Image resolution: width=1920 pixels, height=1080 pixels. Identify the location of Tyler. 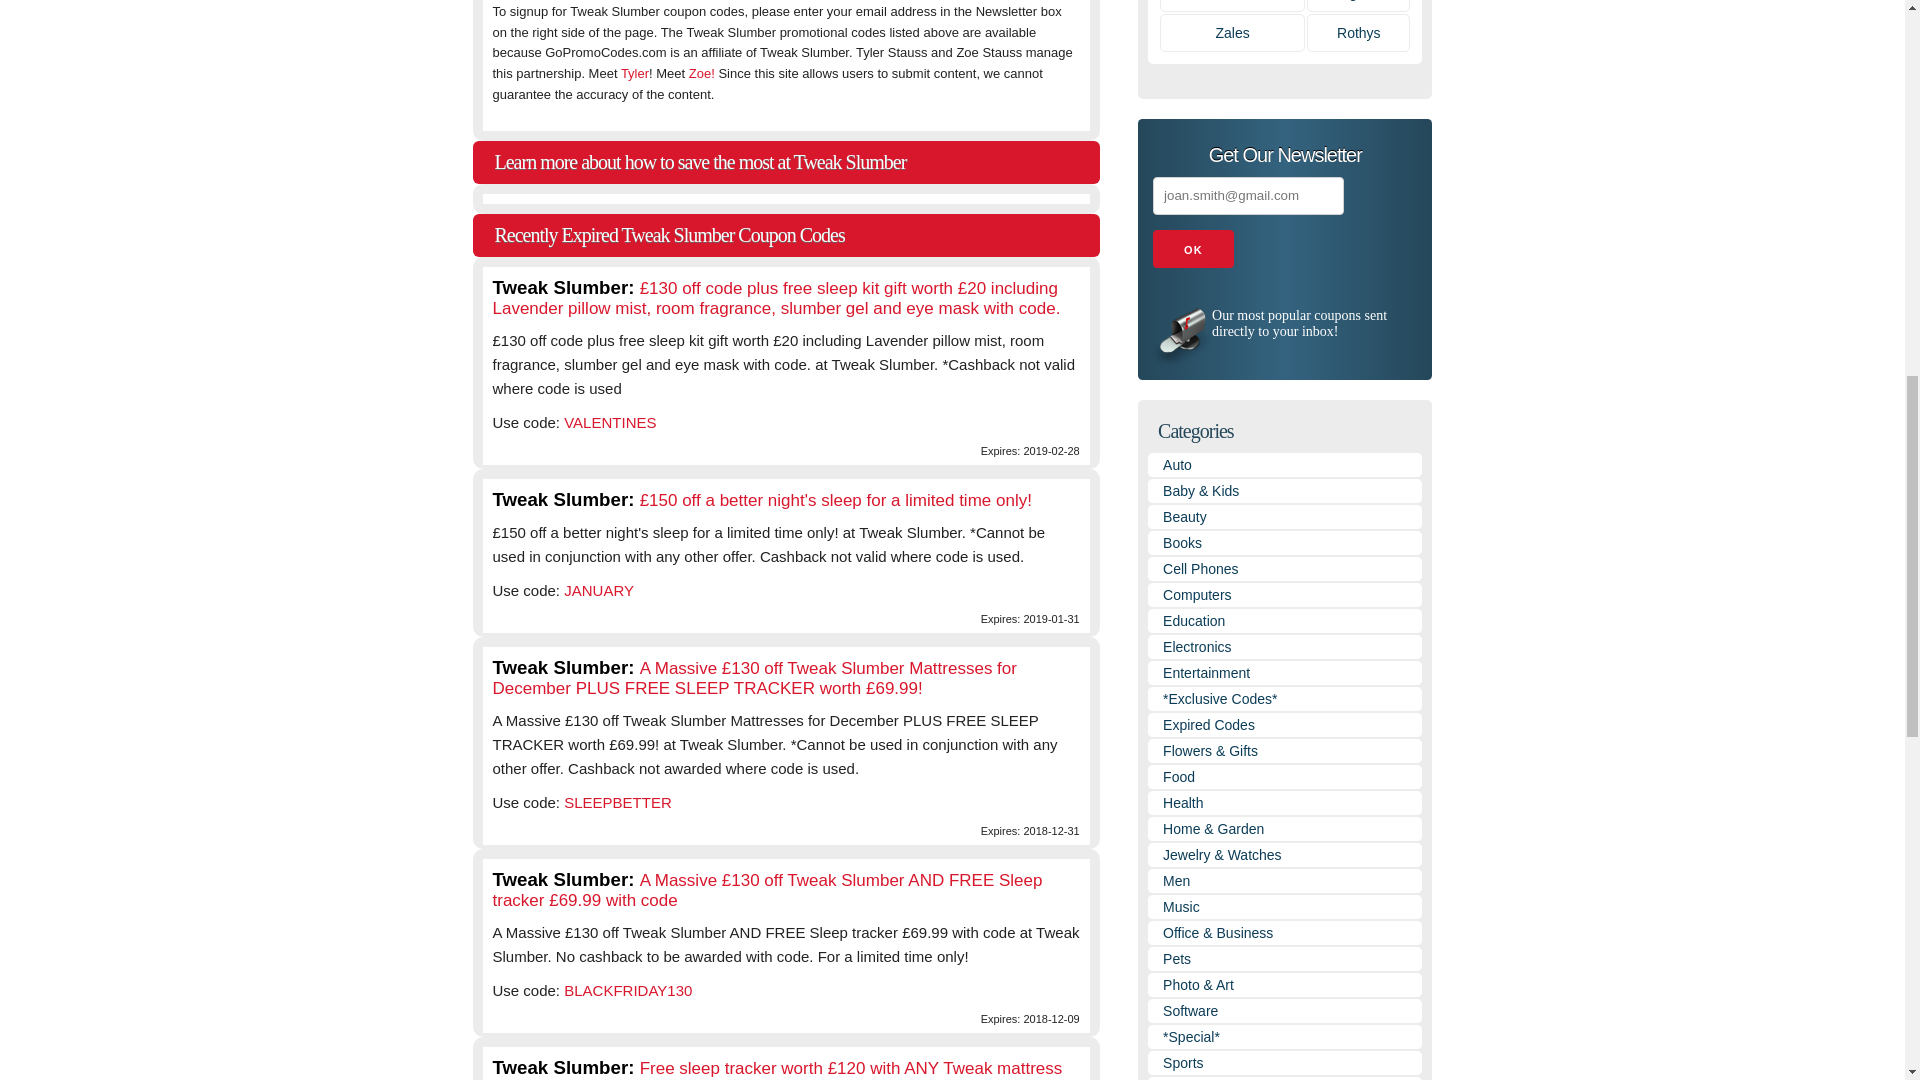
(634, 73).